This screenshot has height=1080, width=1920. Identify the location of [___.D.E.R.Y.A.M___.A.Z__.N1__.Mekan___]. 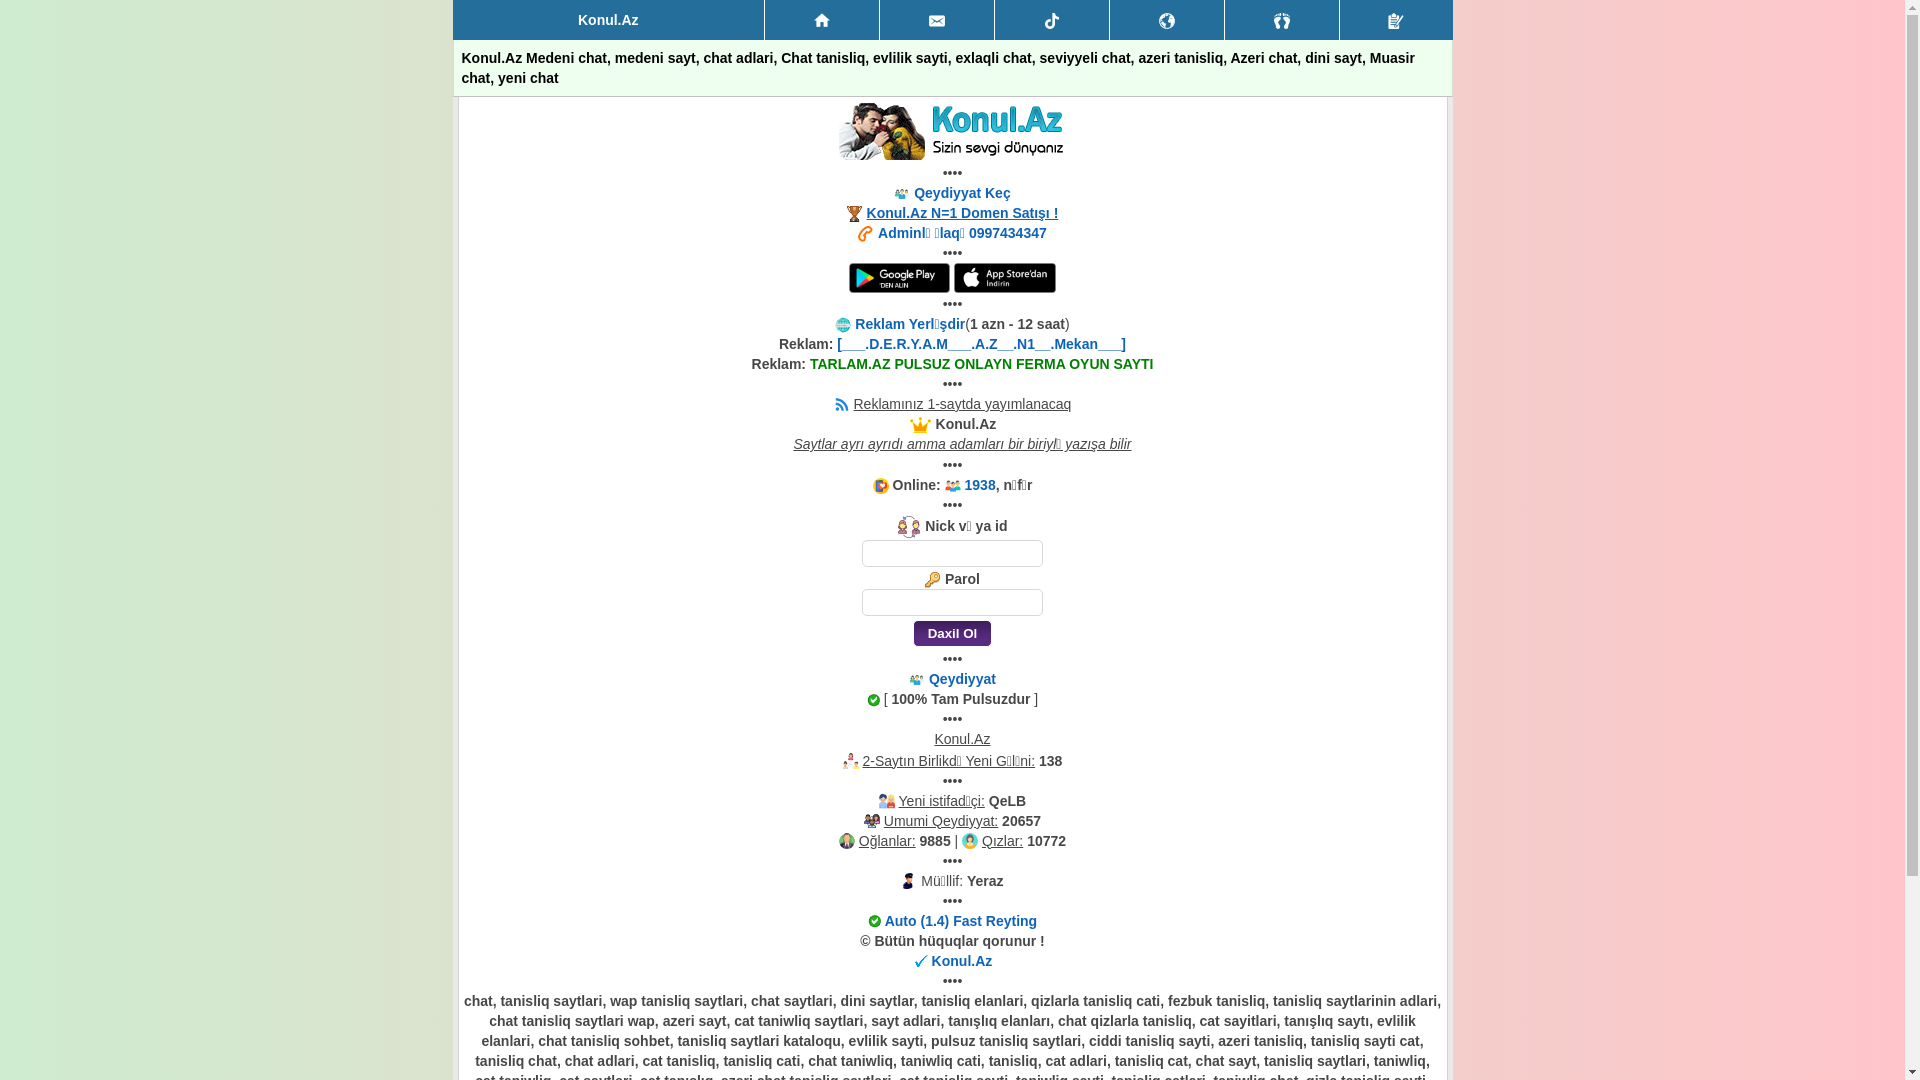
(982, 344).